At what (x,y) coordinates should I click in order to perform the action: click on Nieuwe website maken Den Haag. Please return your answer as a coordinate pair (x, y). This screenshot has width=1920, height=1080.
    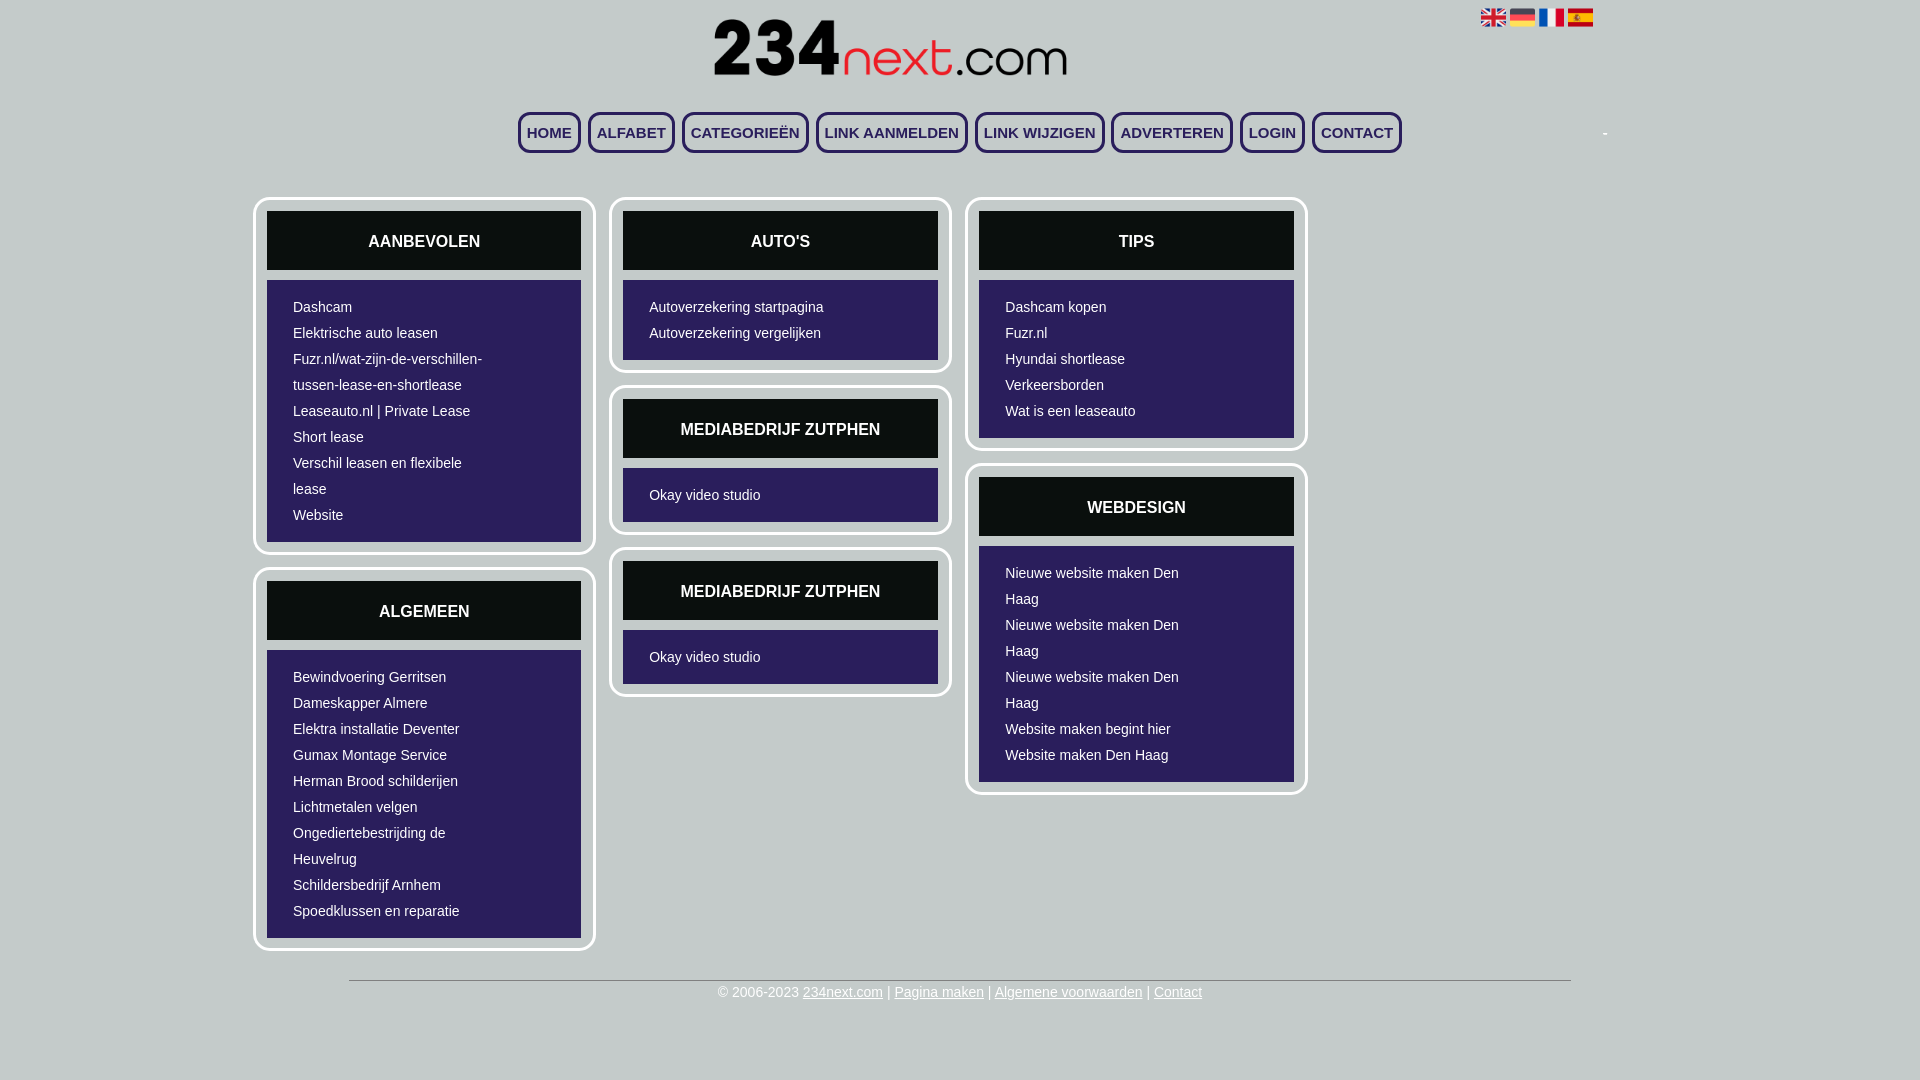
    Looking at the image, I should click on (1102, 586).